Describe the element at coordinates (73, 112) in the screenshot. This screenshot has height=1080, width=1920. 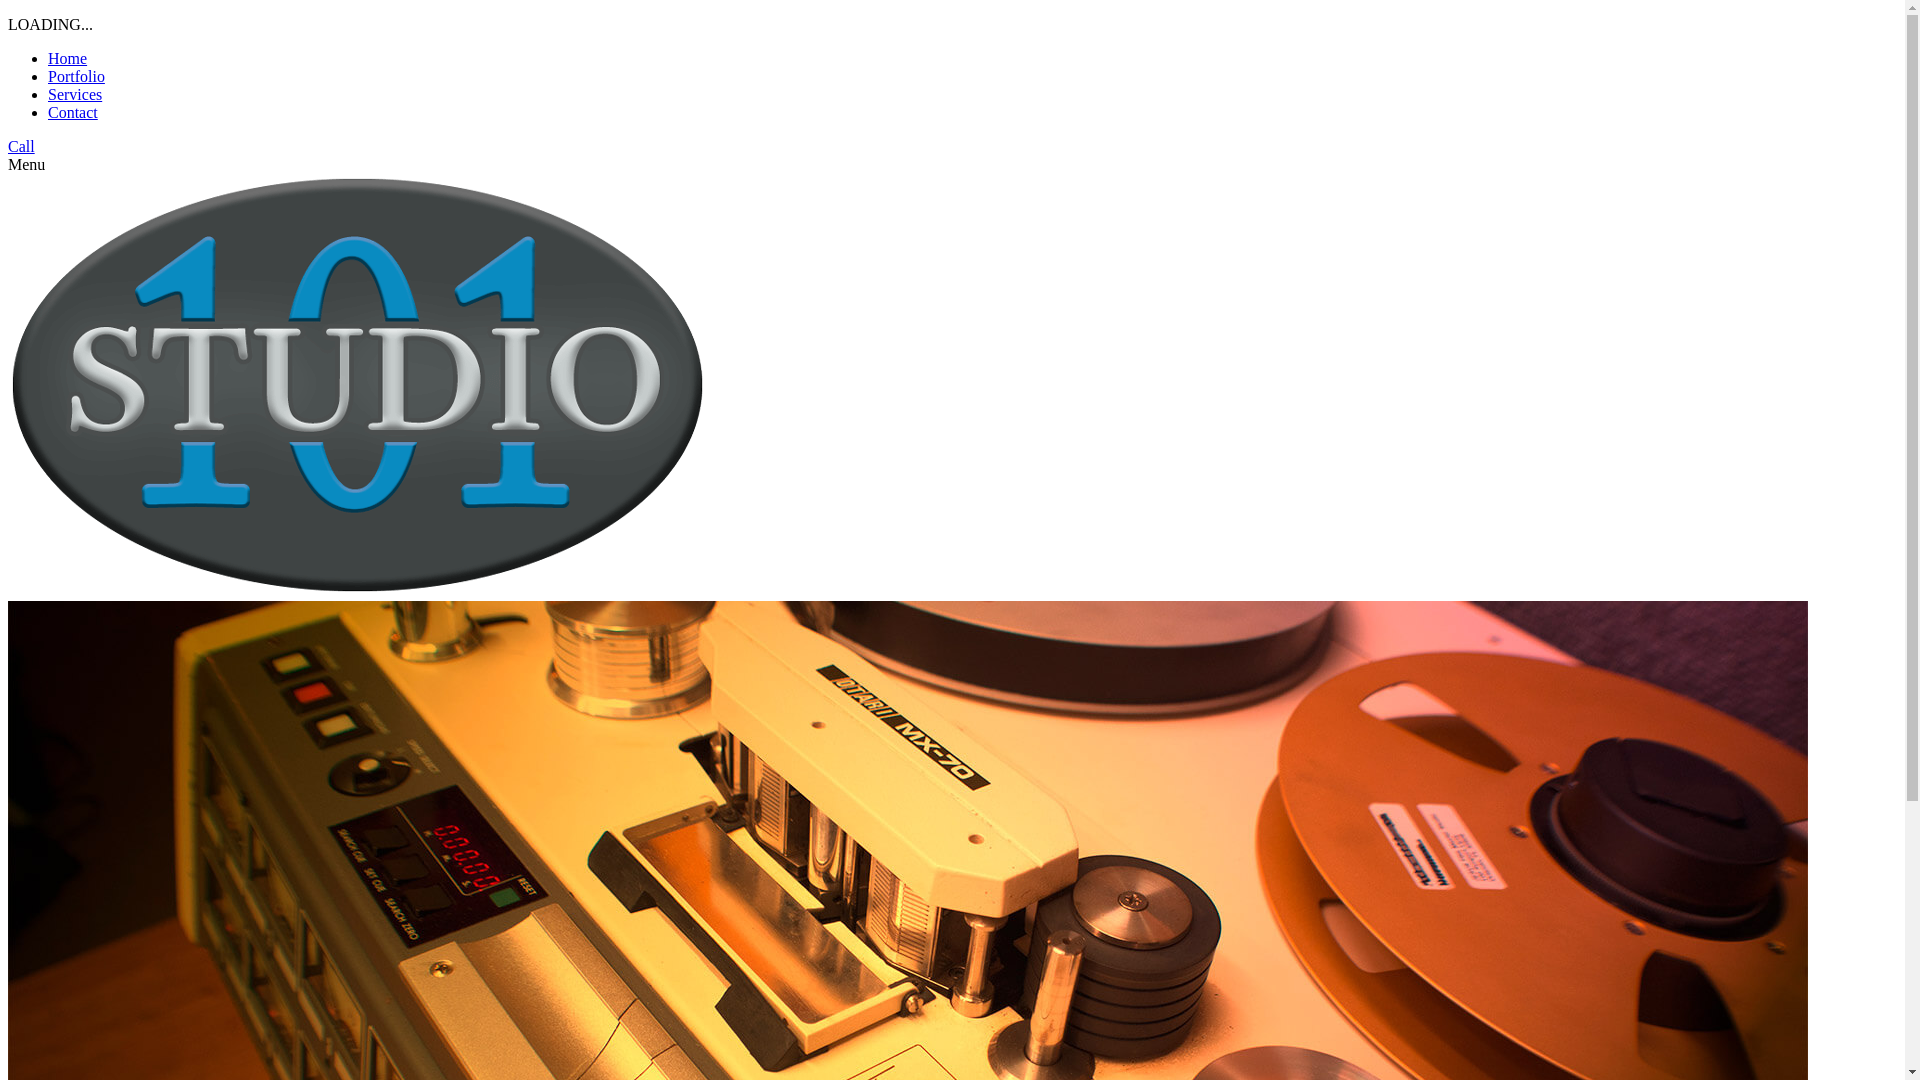
I see `Contact` at that location.